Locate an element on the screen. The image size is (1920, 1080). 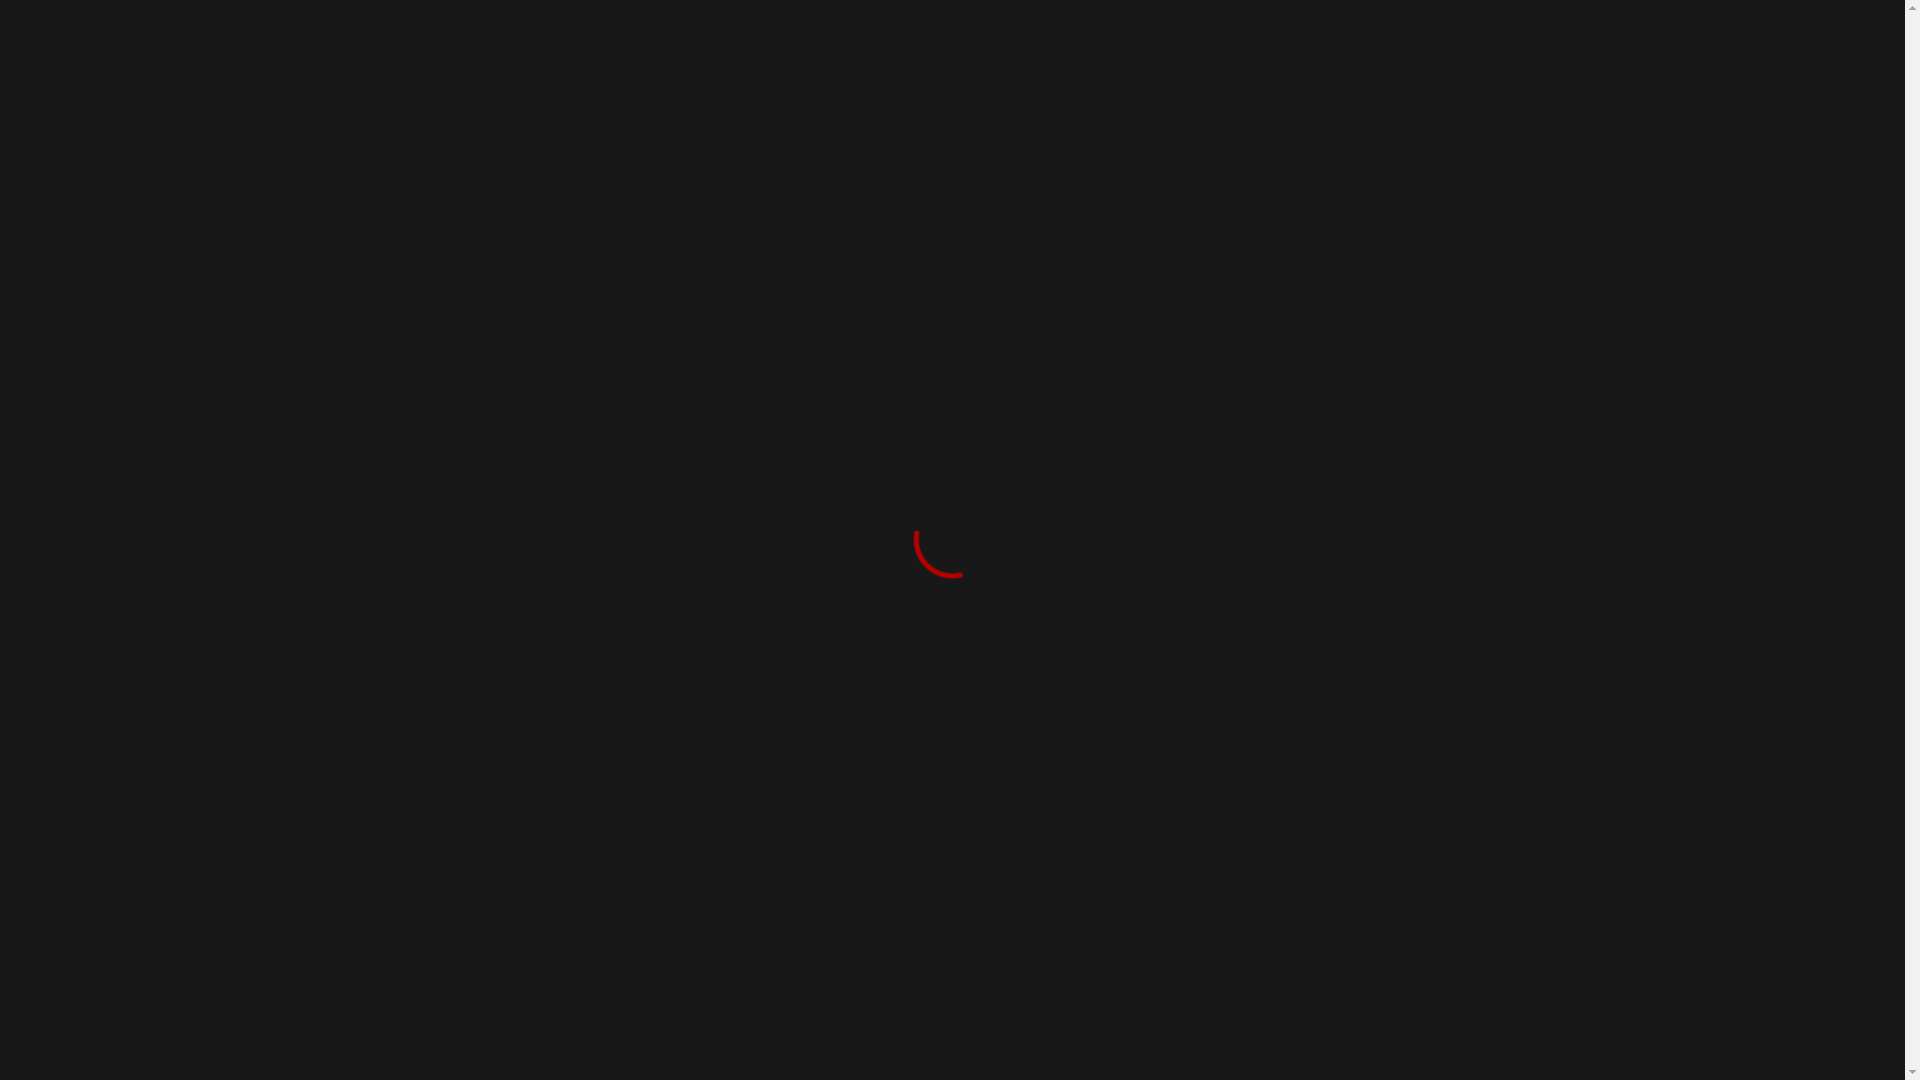
STUDIO 2 is located at coordinates (576, 117).